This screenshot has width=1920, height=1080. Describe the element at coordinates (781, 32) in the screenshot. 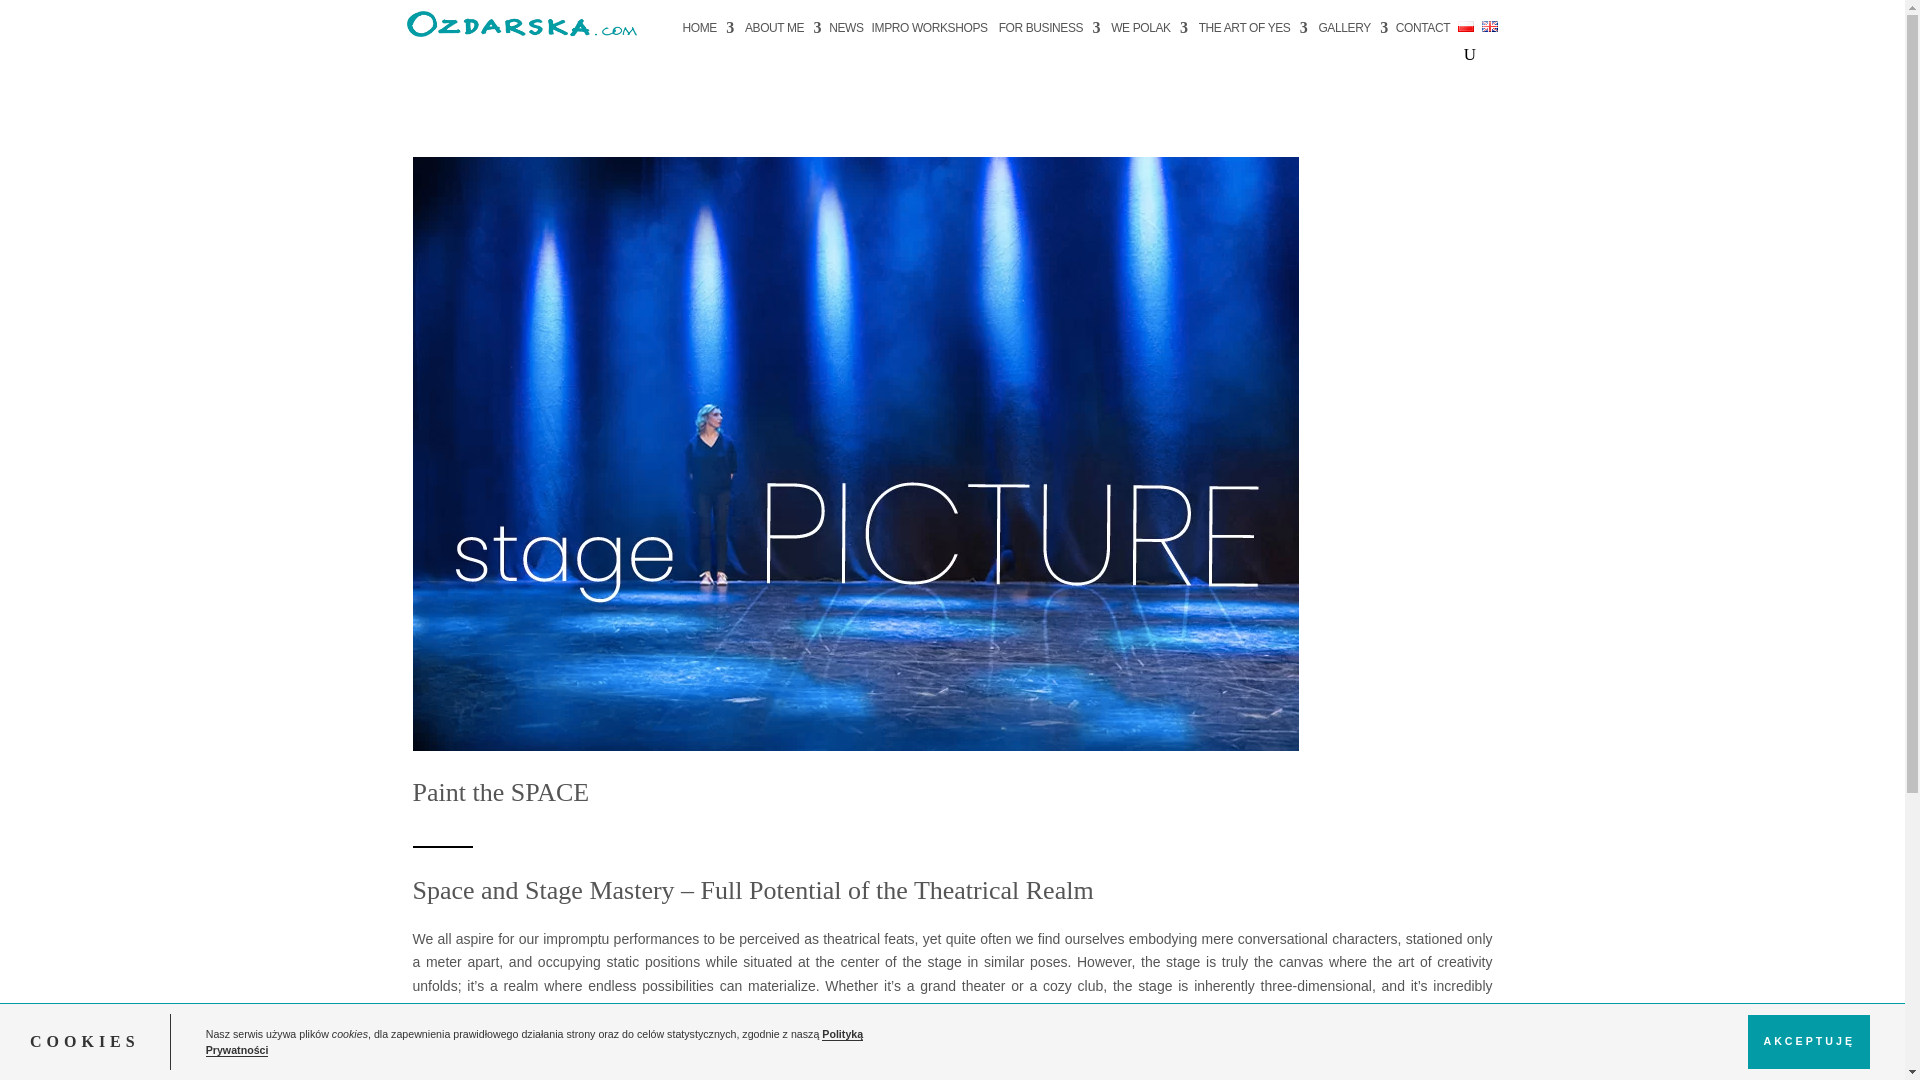

I see `ABOUT ME` at that location.